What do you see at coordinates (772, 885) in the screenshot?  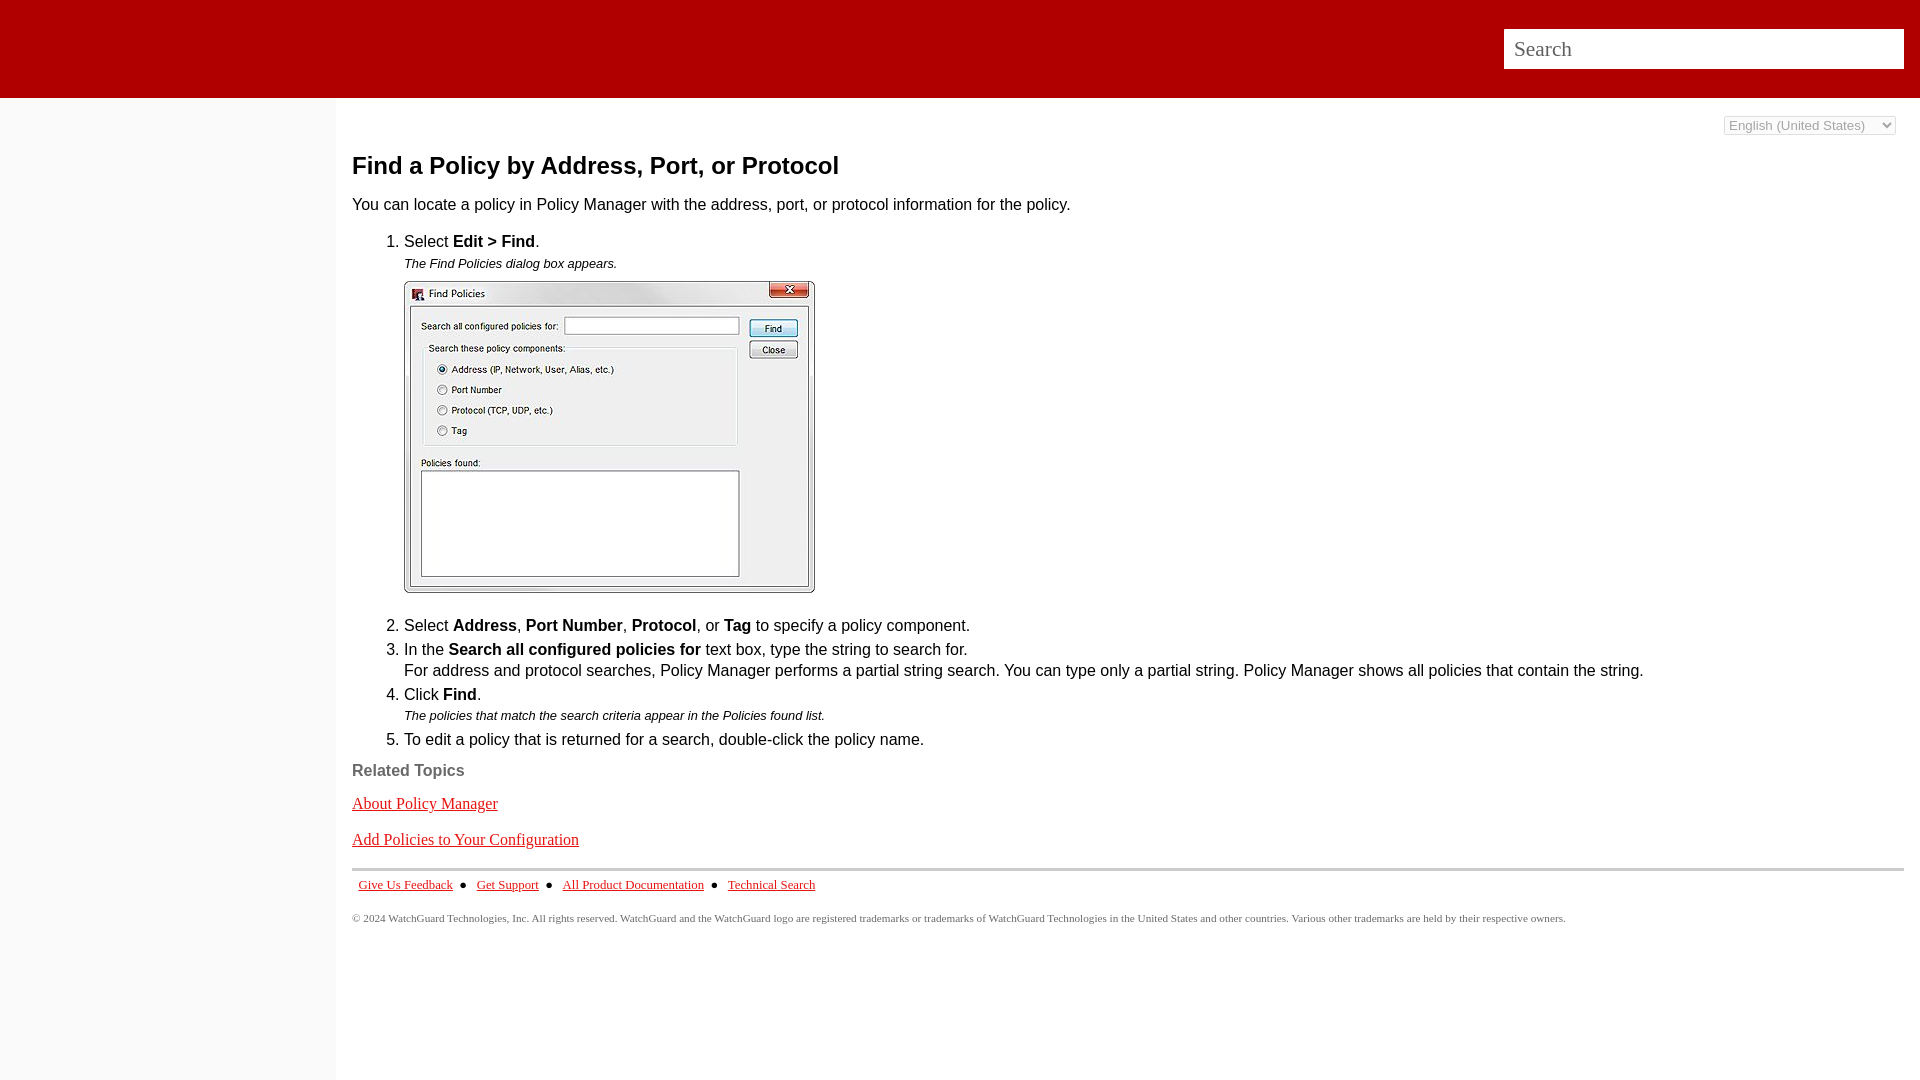 I see `Technical Search` at bounding box center [772, 885].